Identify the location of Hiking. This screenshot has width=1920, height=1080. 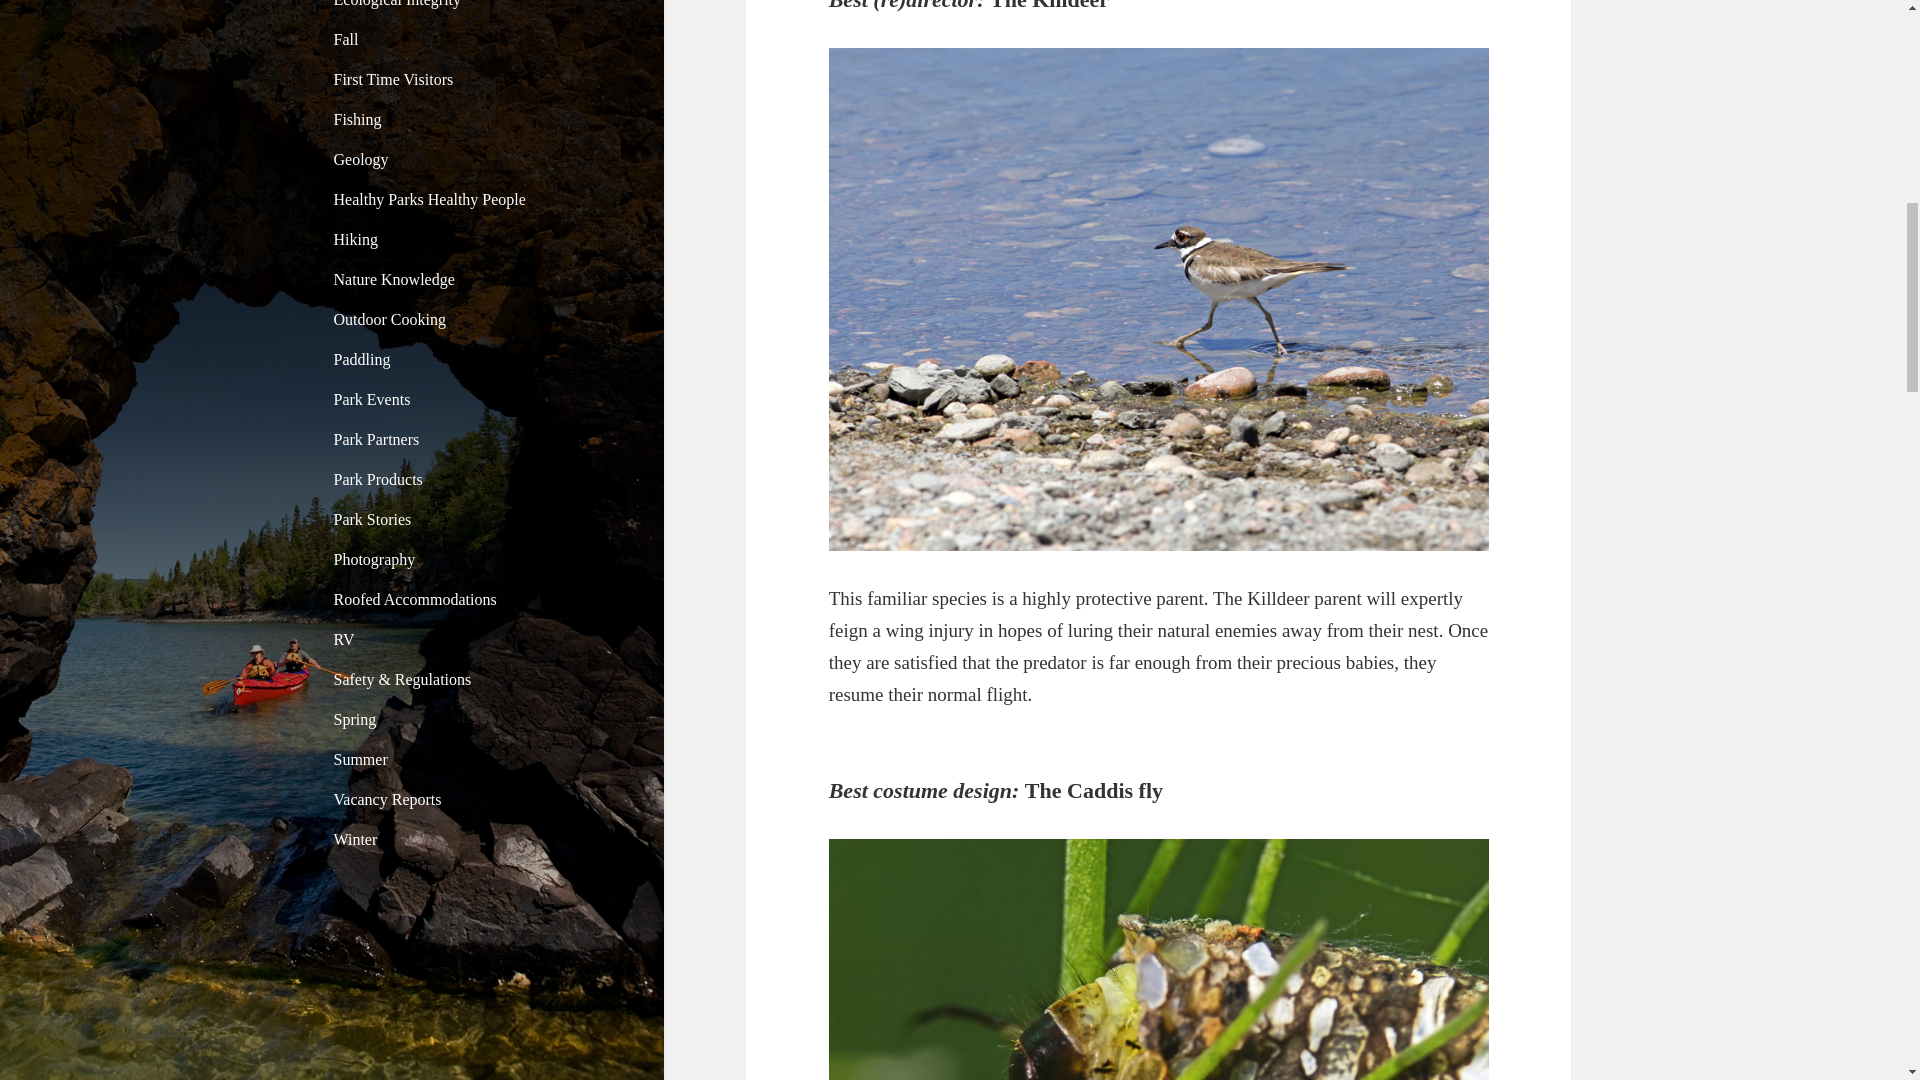
(356, 240).